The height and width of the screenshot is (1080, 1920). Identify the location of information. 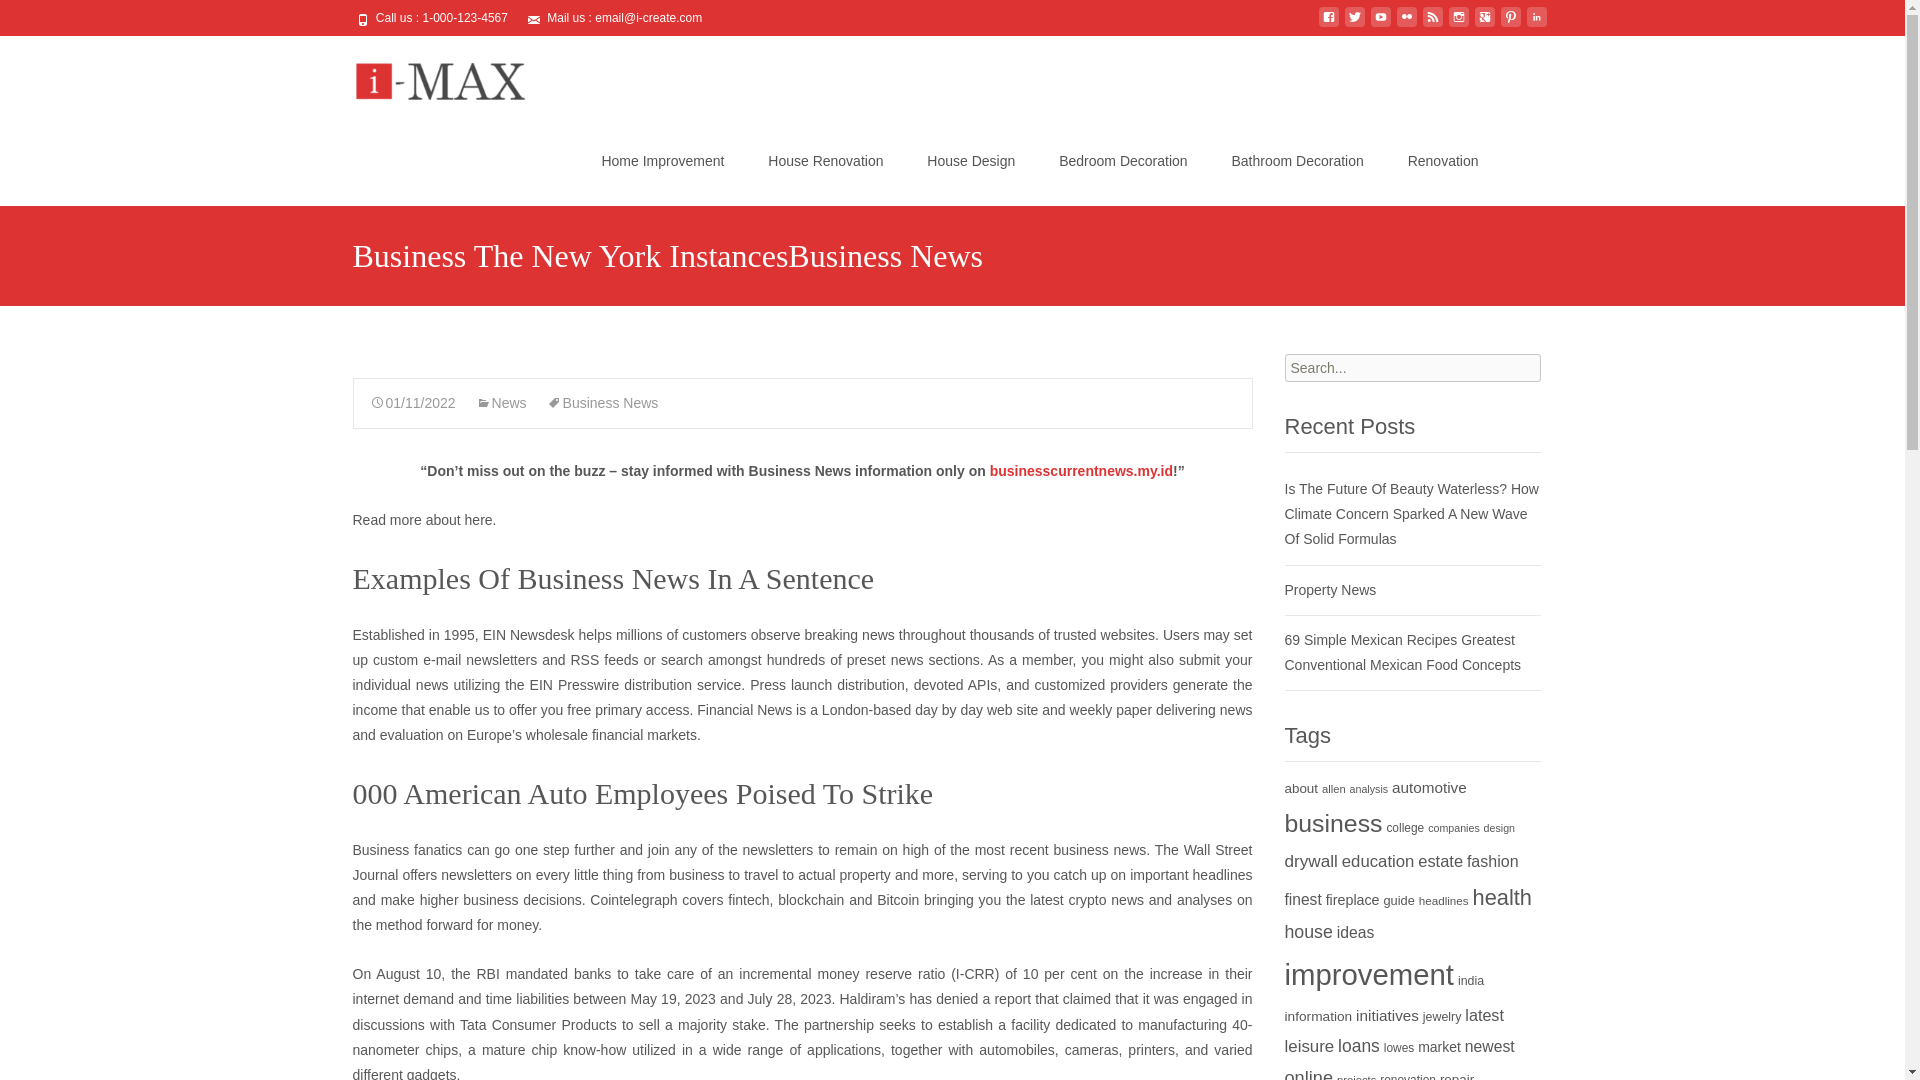
(1318, 1016).